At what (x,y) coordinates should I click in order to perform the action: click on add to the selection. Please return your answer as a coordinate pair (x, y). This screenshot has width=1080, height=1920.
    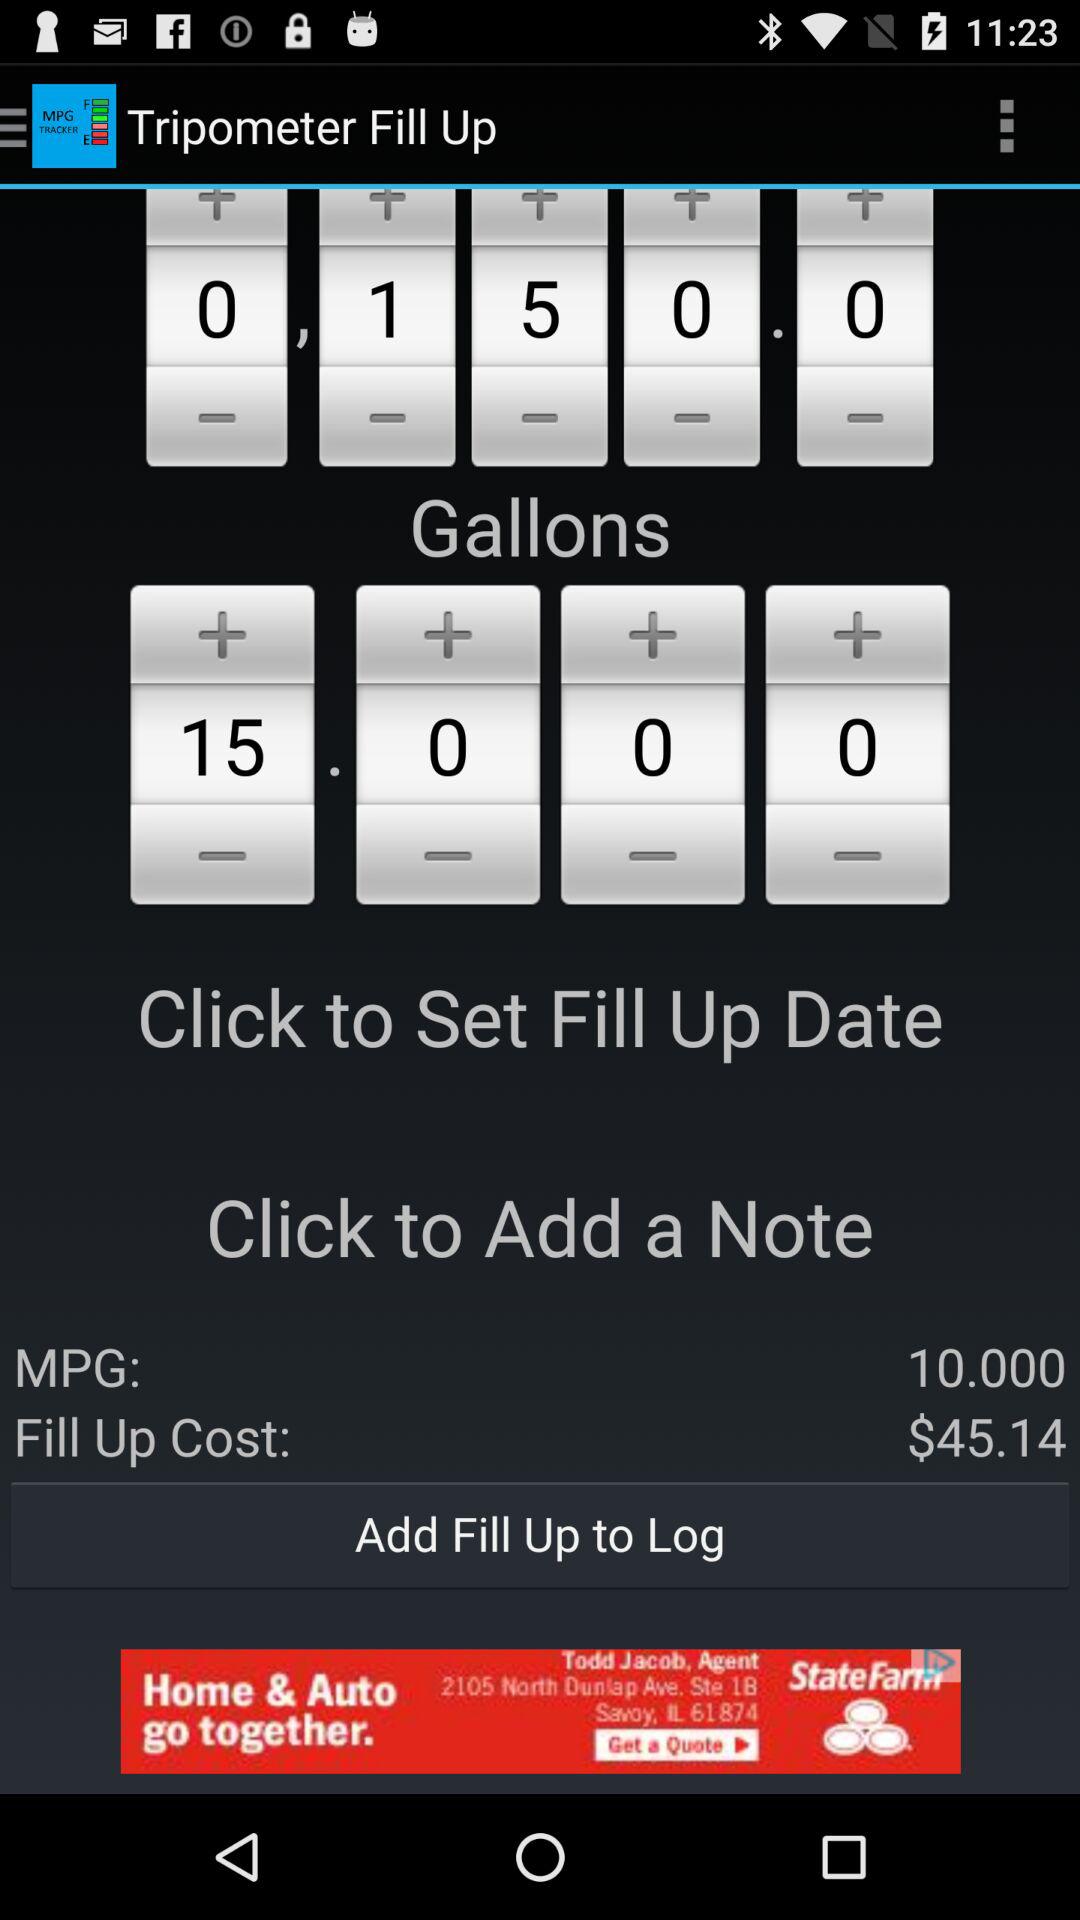
    Looking at the image, I should click on (539, 217).